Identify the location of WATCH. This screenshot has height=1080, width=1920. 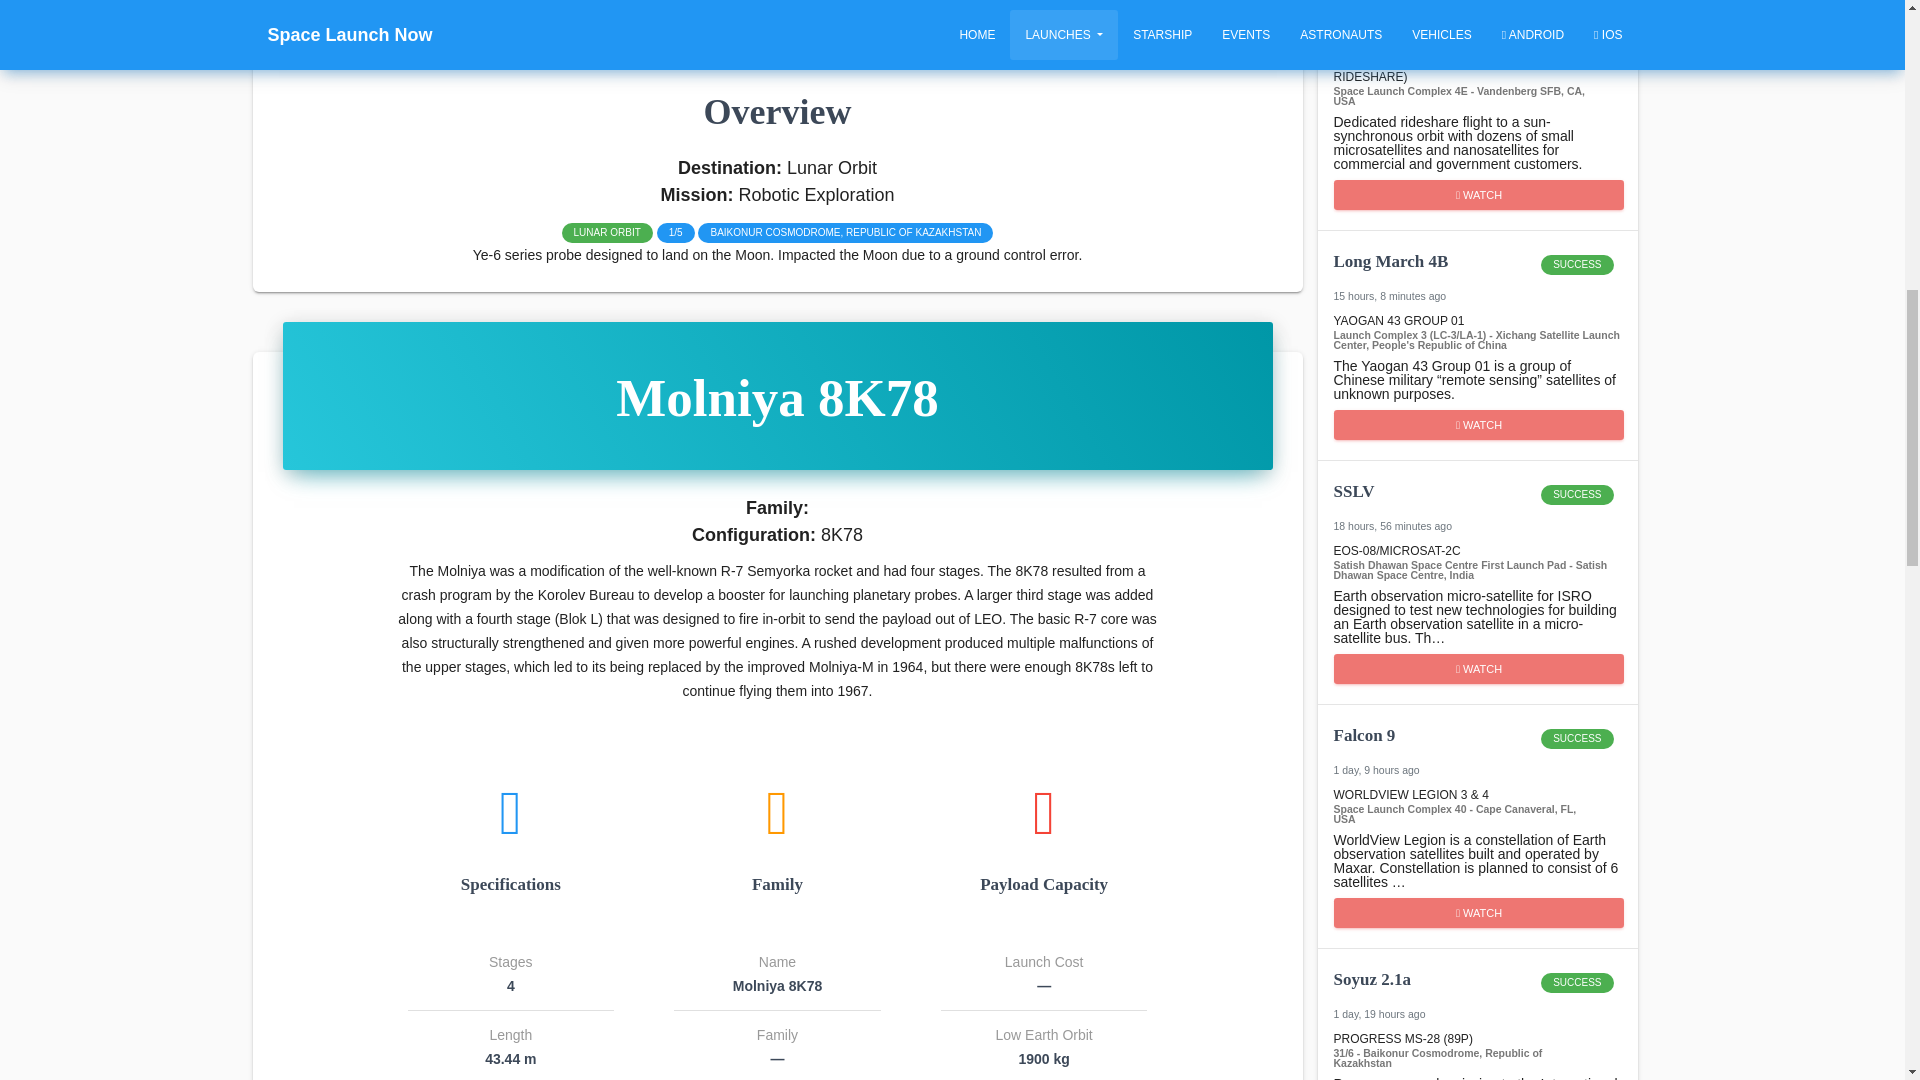
(1477, 20).